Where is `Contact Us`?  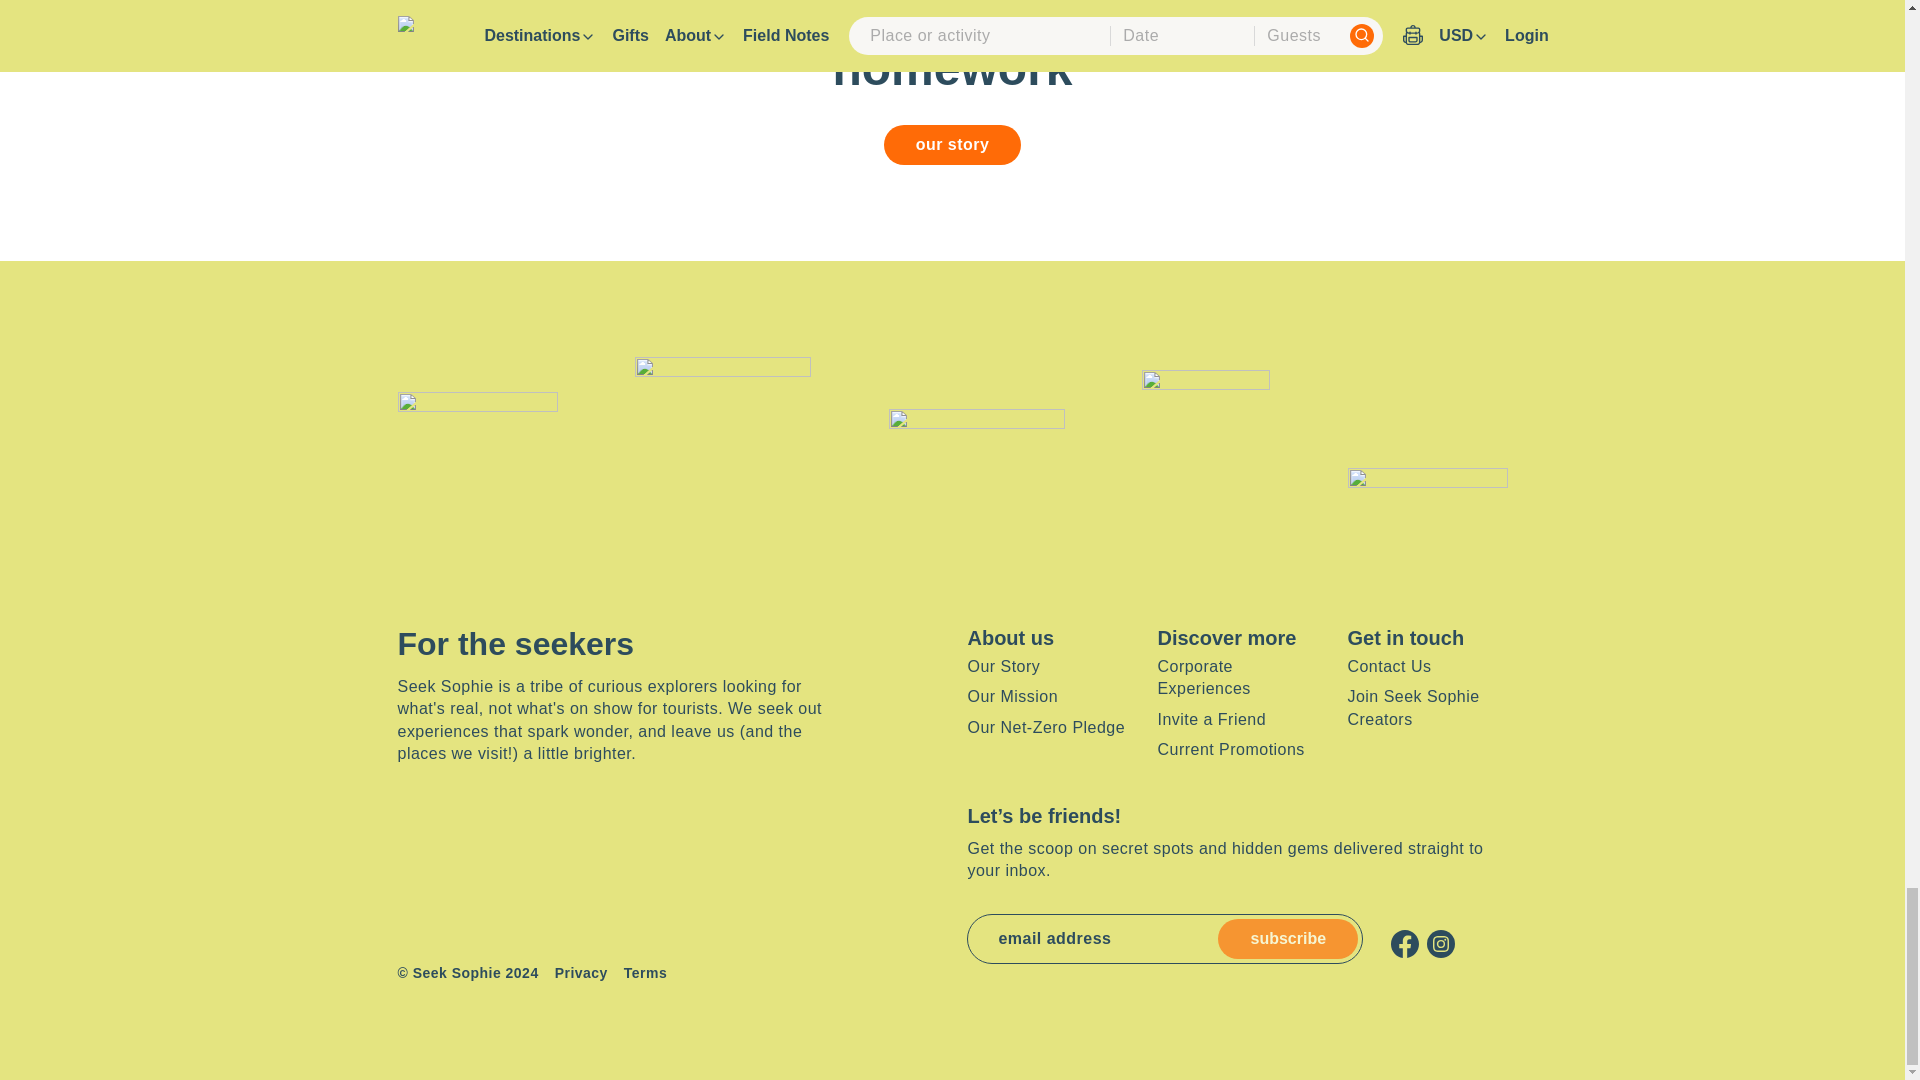 Contact Us is located at coordinates (1388, 666).